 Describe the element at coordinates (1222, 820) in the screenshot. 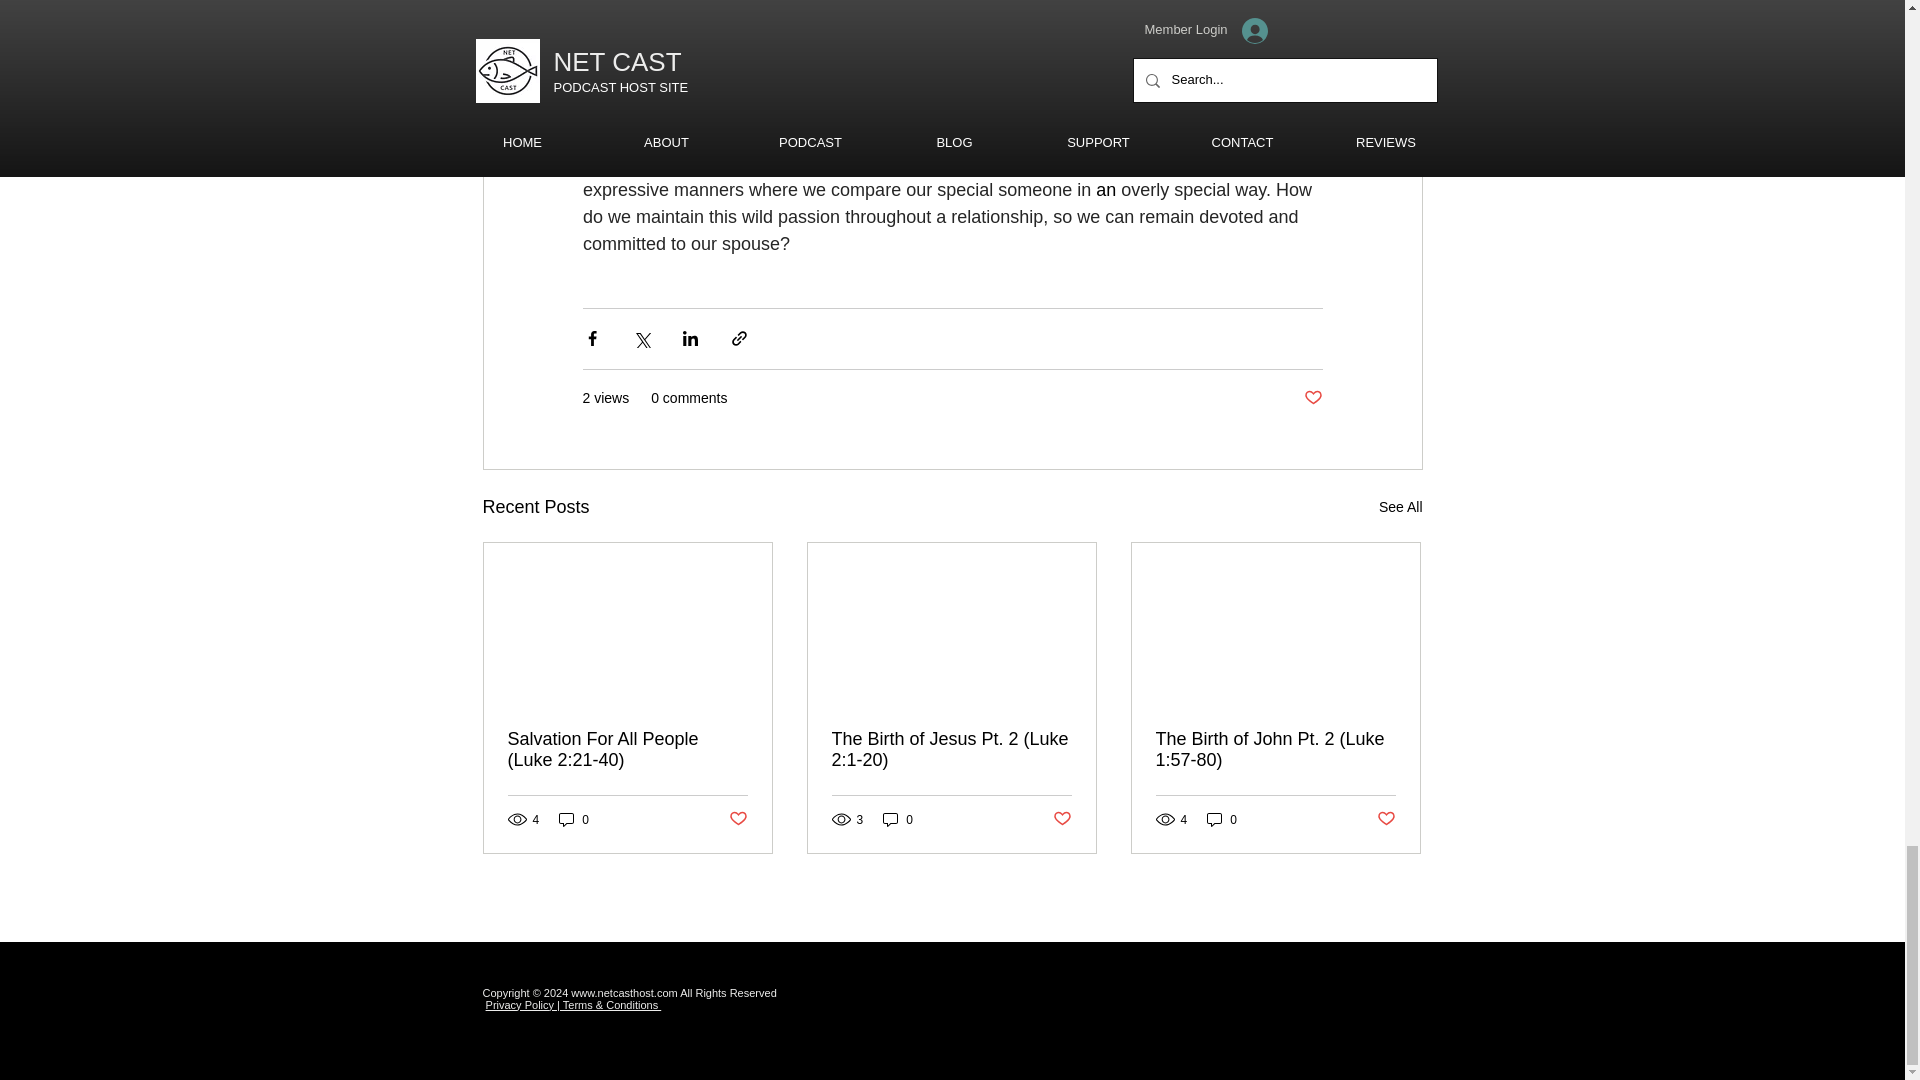

I see `0` at that location.